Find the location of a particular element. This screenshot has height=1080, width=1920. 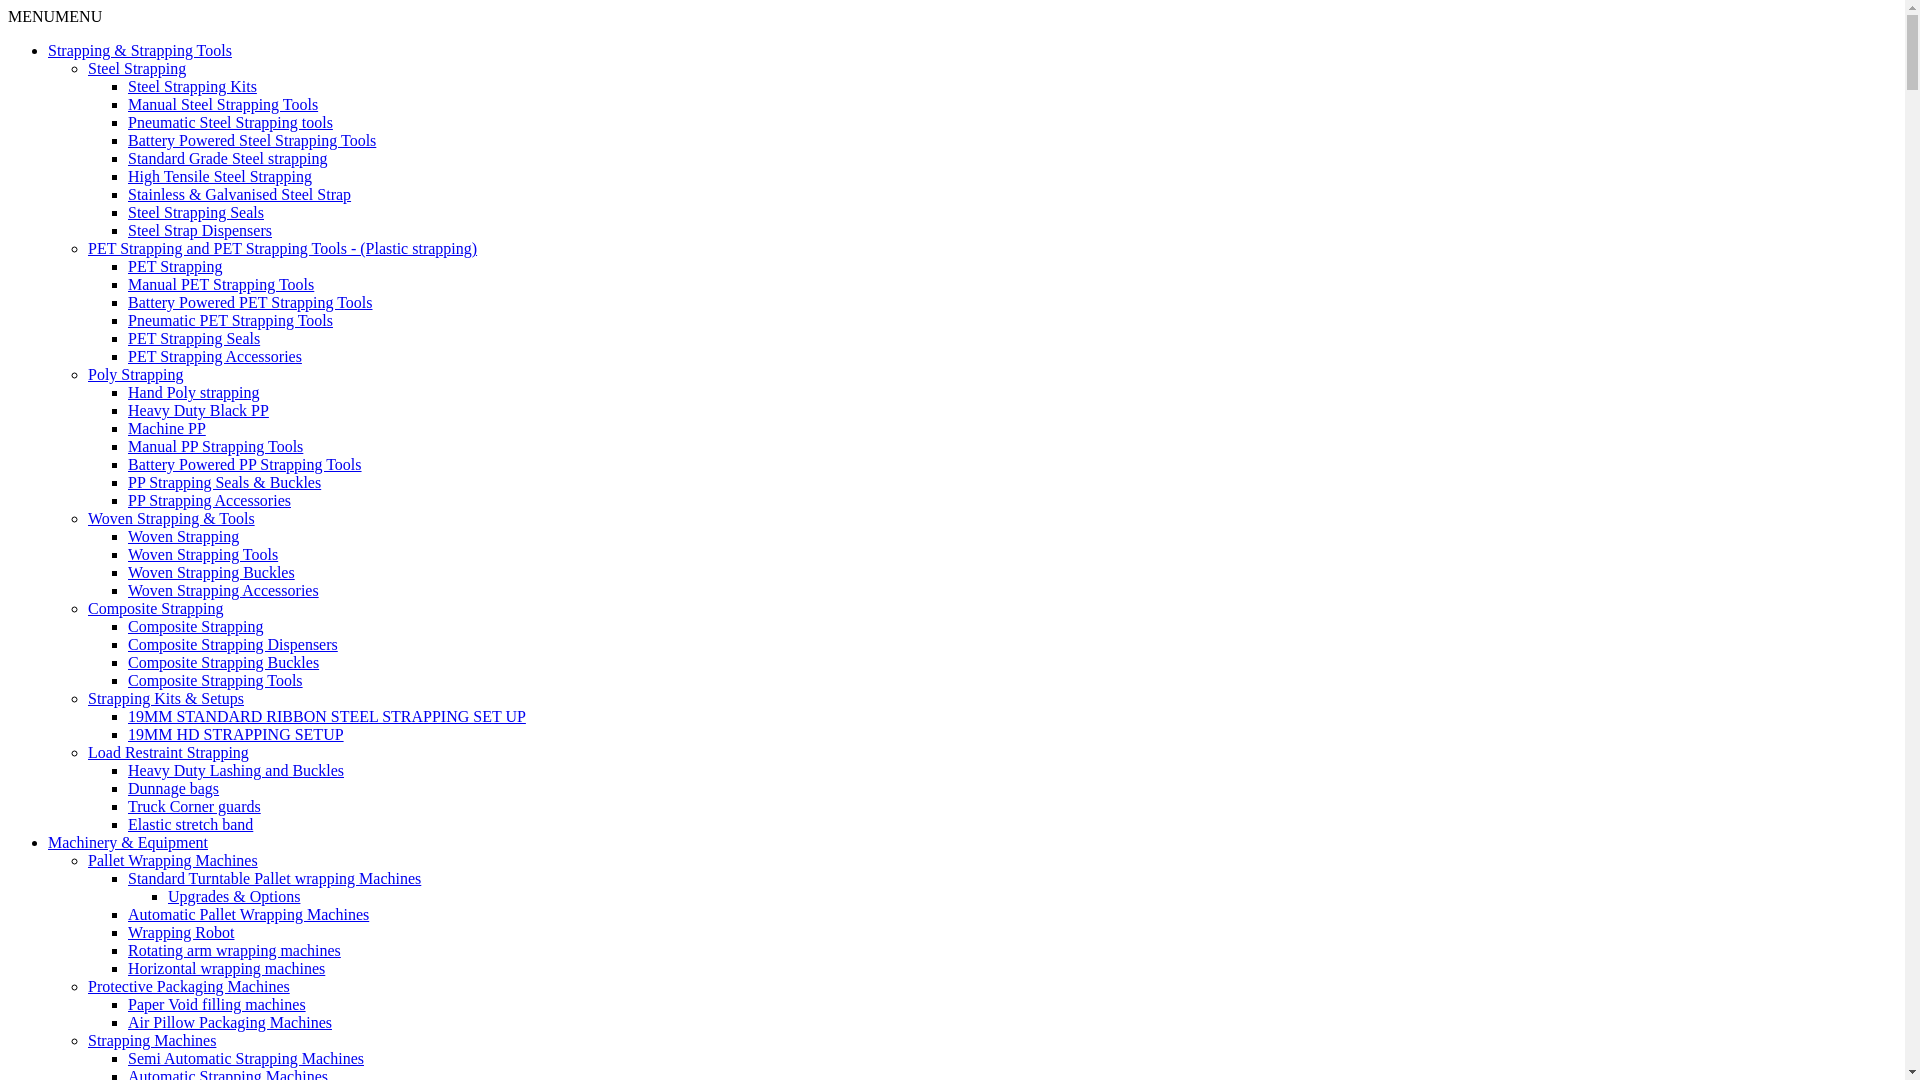

Air Pillow Packaging Machines is located at coordinates (230, 1022).